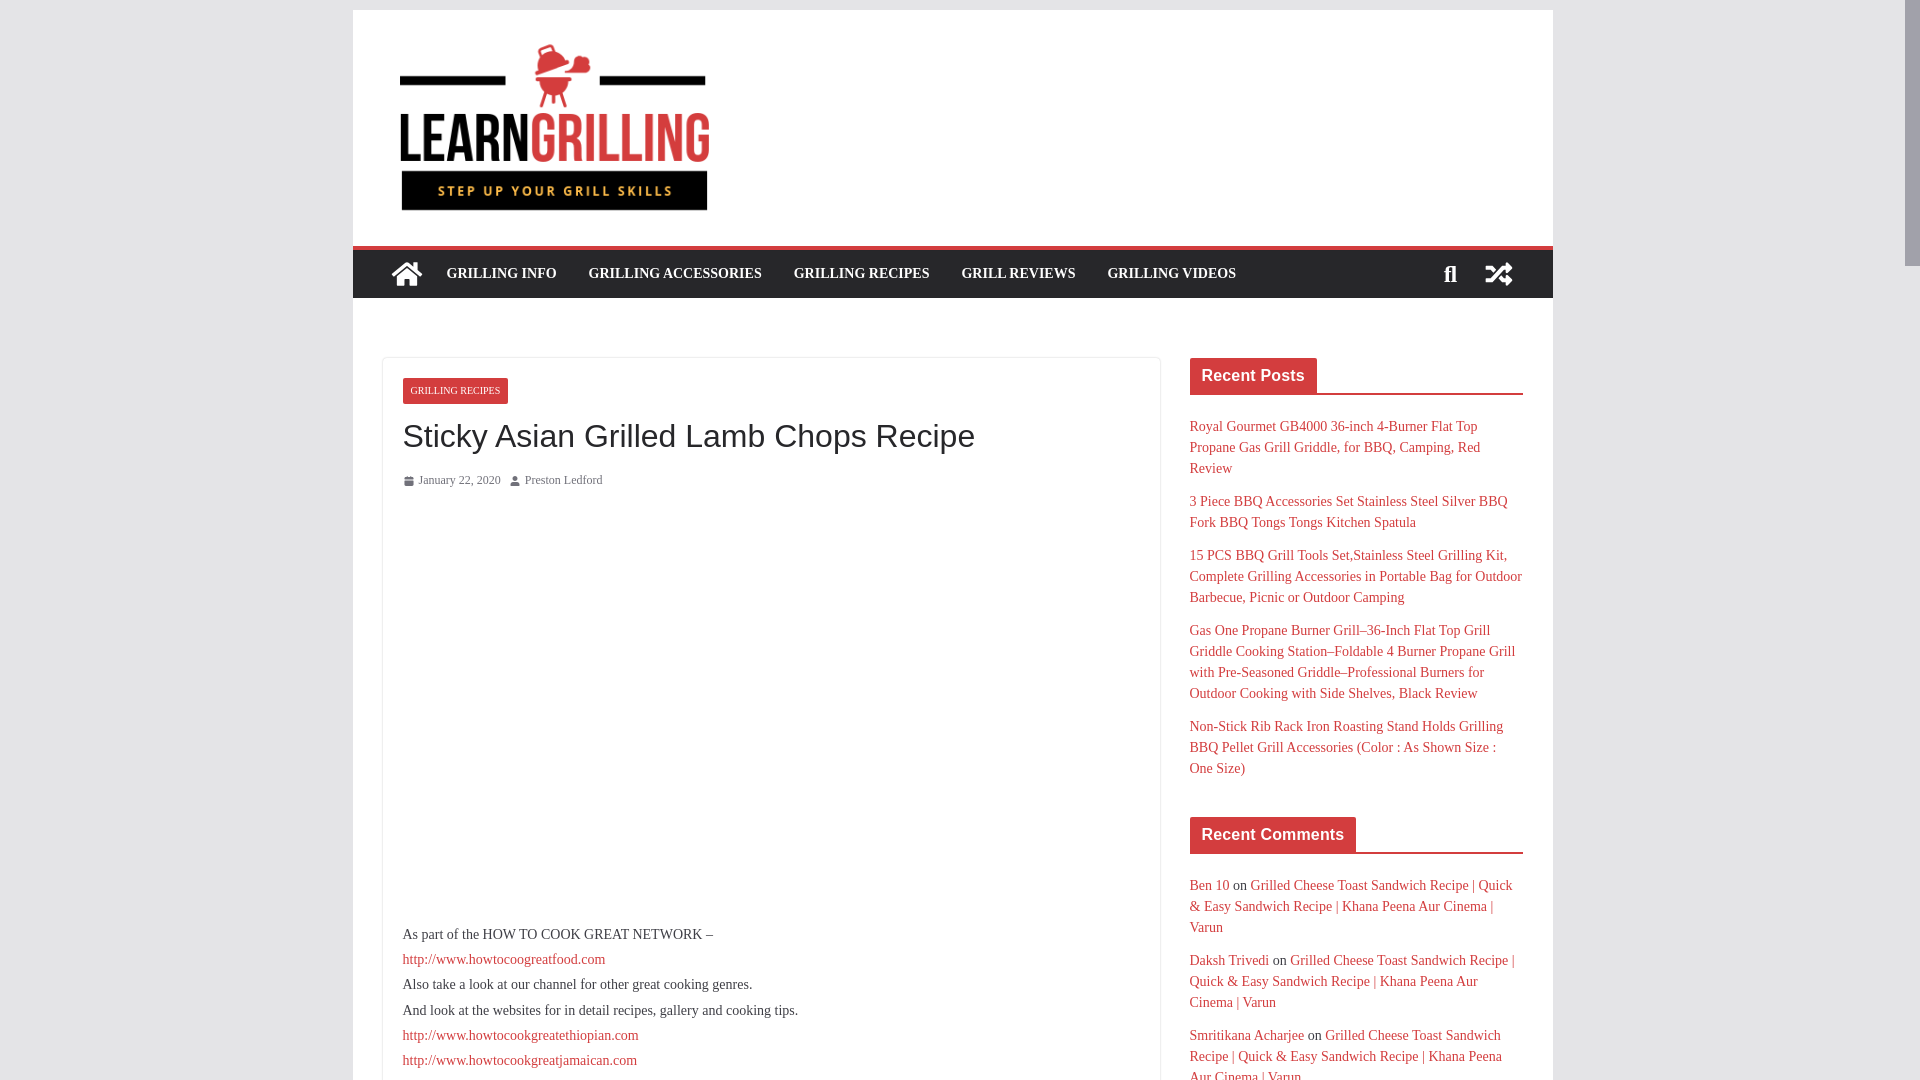 This screenshot has height=1080, width=1920. Describe the element at coordinates (1018, 274) in the screenshot. I see `GRILL REVIEWS` at that location.